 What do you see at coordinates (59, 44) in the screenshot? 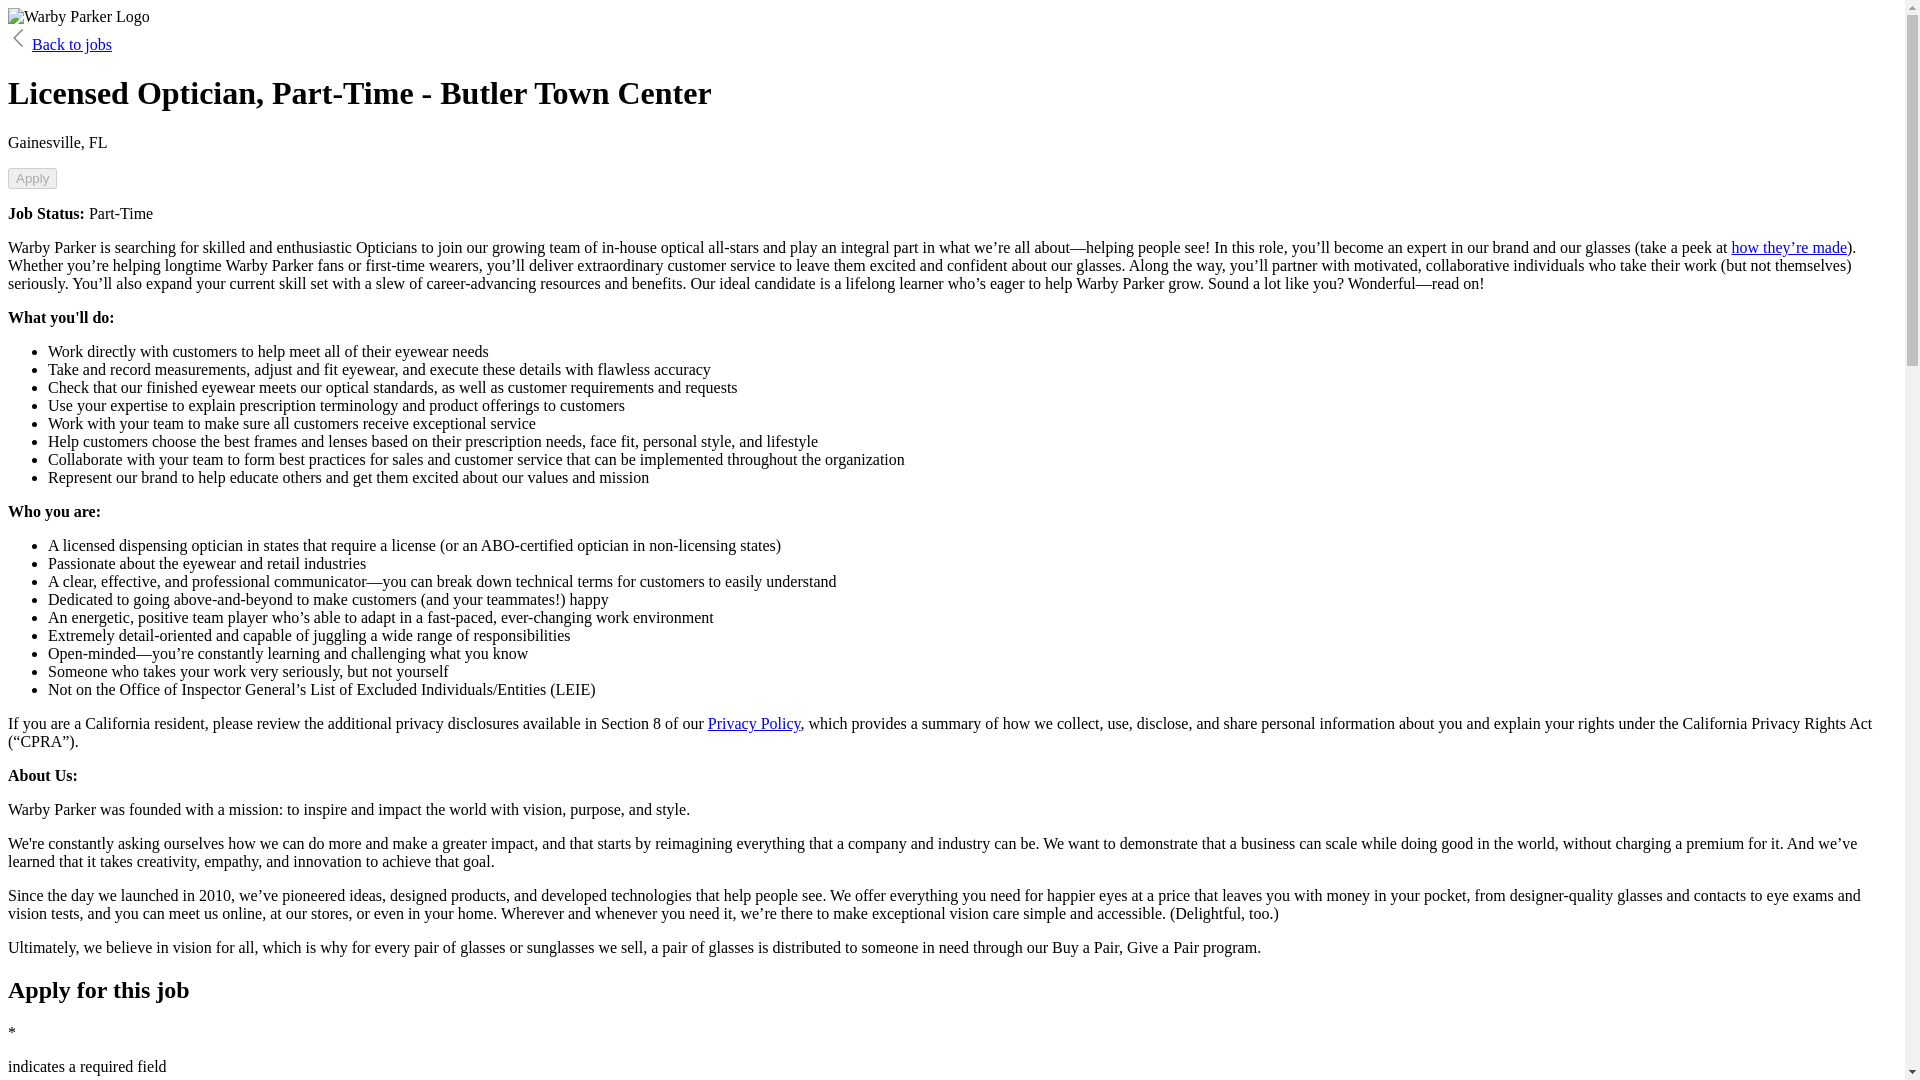
I see `Back to jobs` at bounding box center [59, 44].